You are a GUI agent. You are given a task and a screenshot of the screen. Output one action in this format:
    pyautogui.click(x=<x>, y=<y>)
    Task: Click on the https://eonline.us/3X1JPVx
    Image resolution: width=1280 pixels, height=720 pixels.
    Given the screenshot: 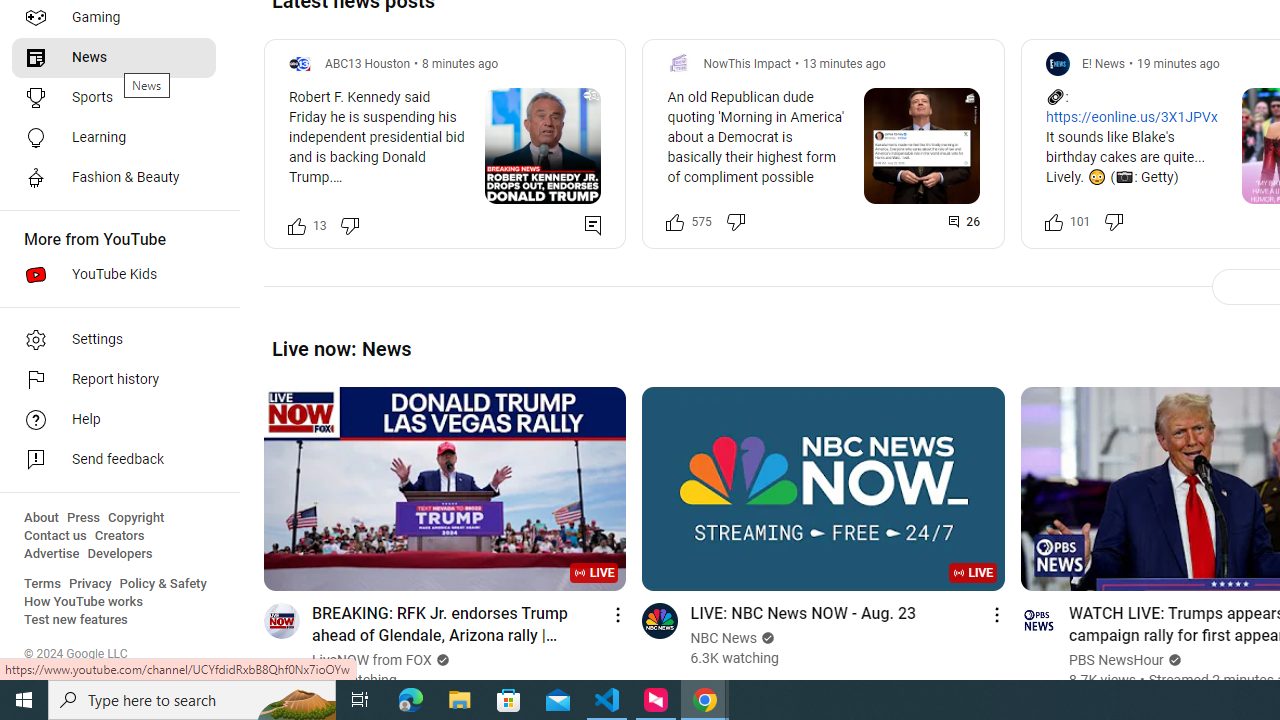 What is the action you would take?
    pyautogui.click(x=1131, y=118)
    